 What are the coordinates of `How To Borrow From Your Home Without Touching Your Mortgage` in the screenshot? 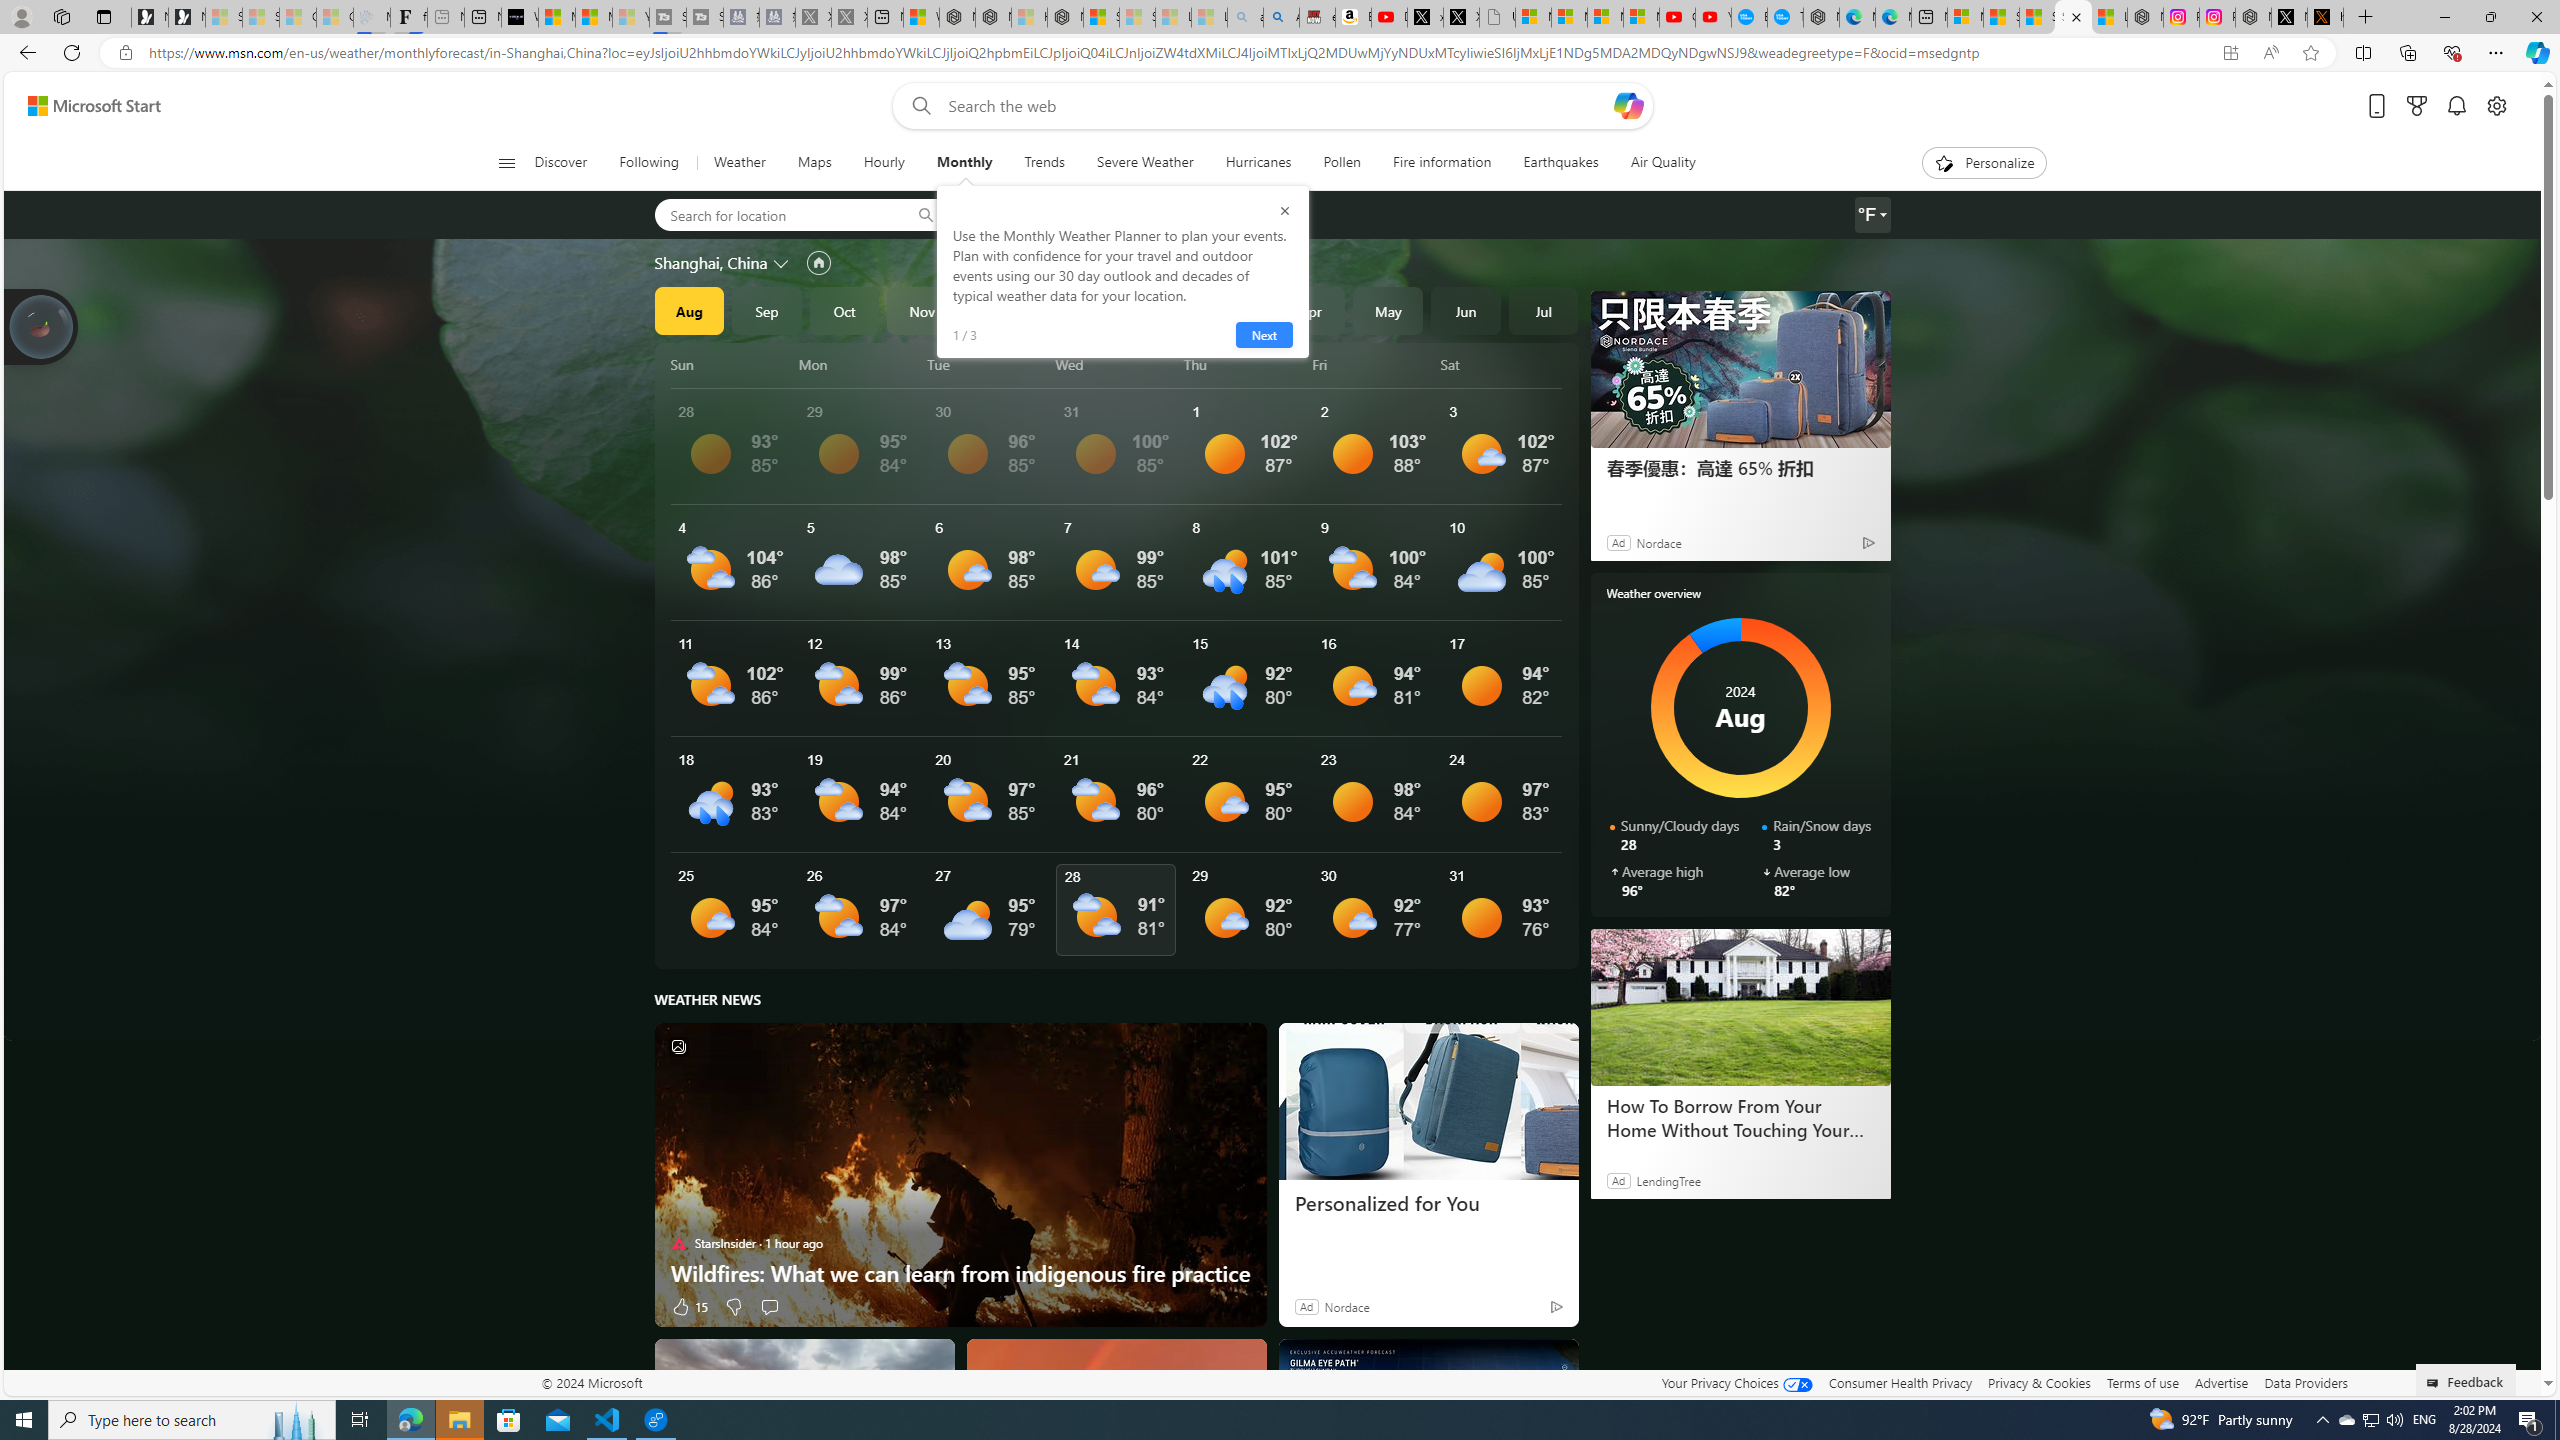 It's located at (1739, 1118).